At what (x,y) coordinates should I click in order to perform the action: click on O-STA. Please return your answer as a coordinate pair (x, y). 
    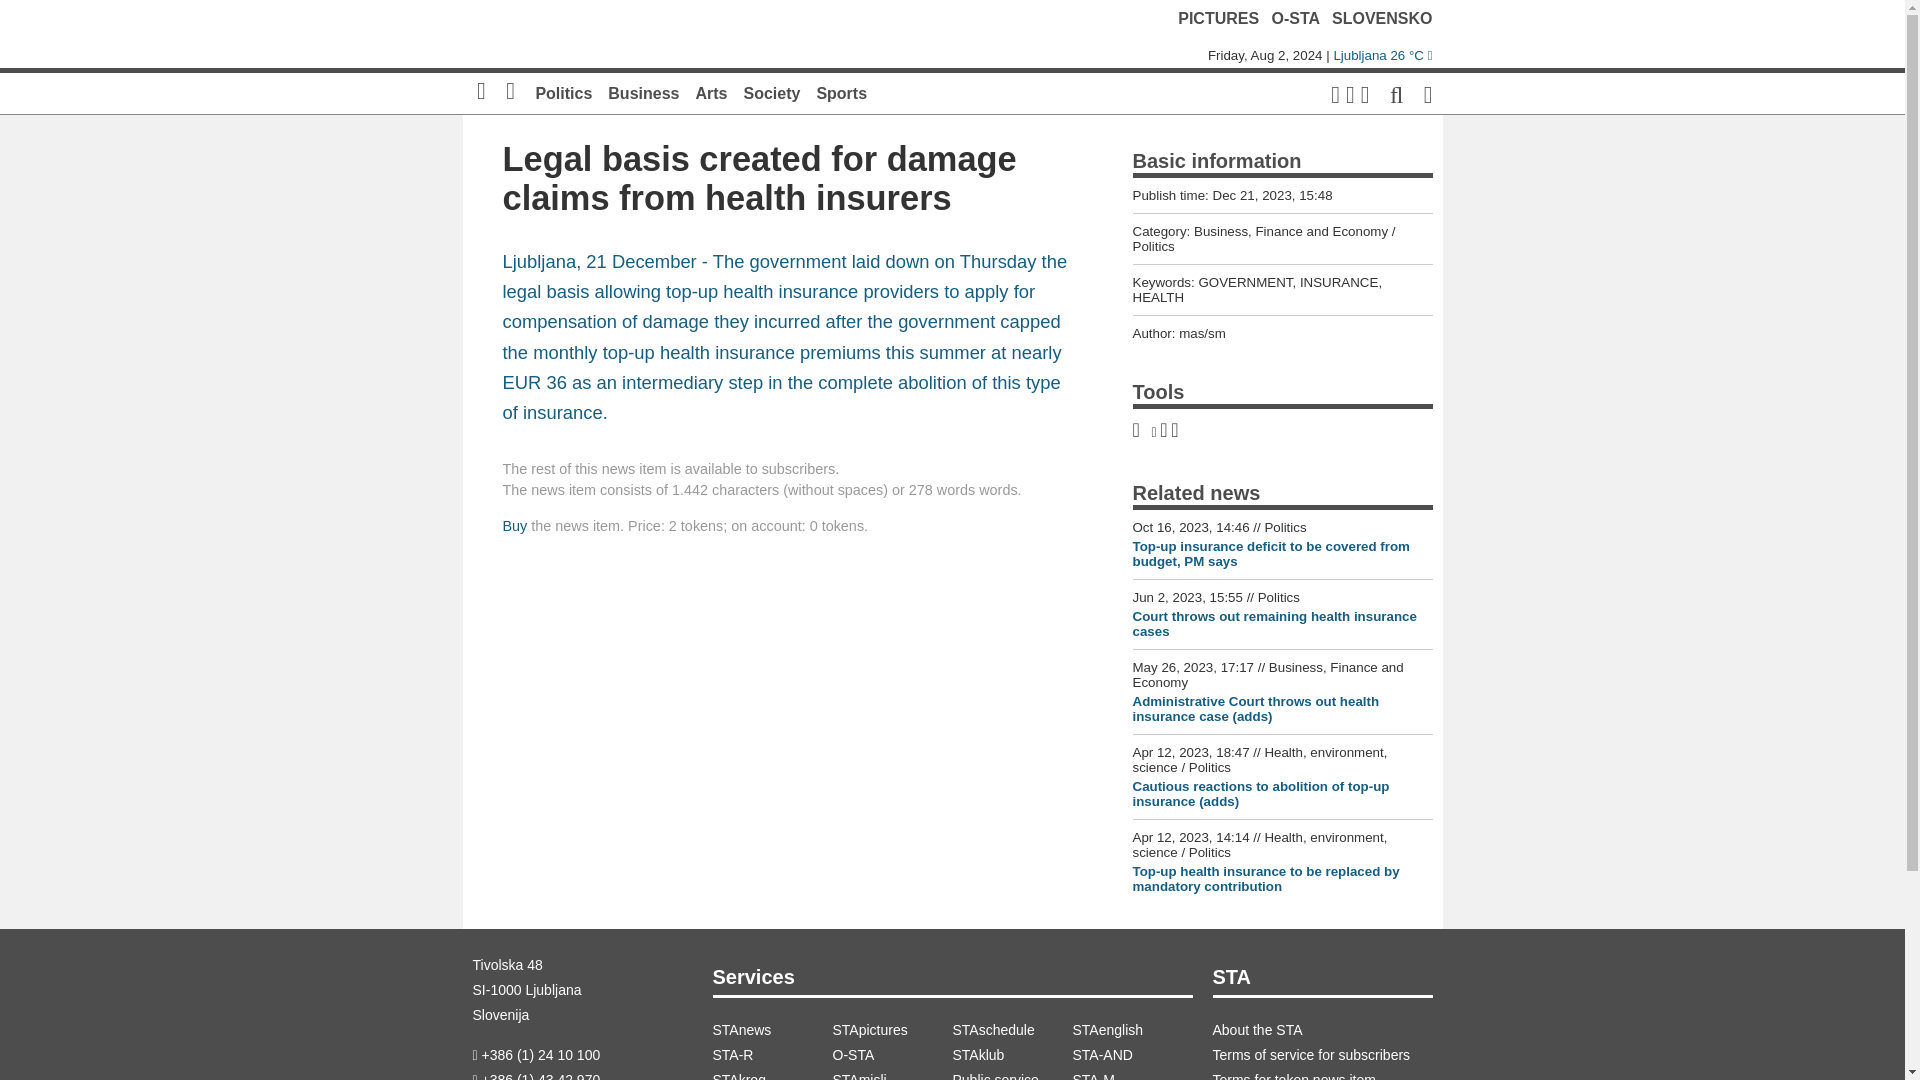
    Looking at the image, I should click on (1296, 18).